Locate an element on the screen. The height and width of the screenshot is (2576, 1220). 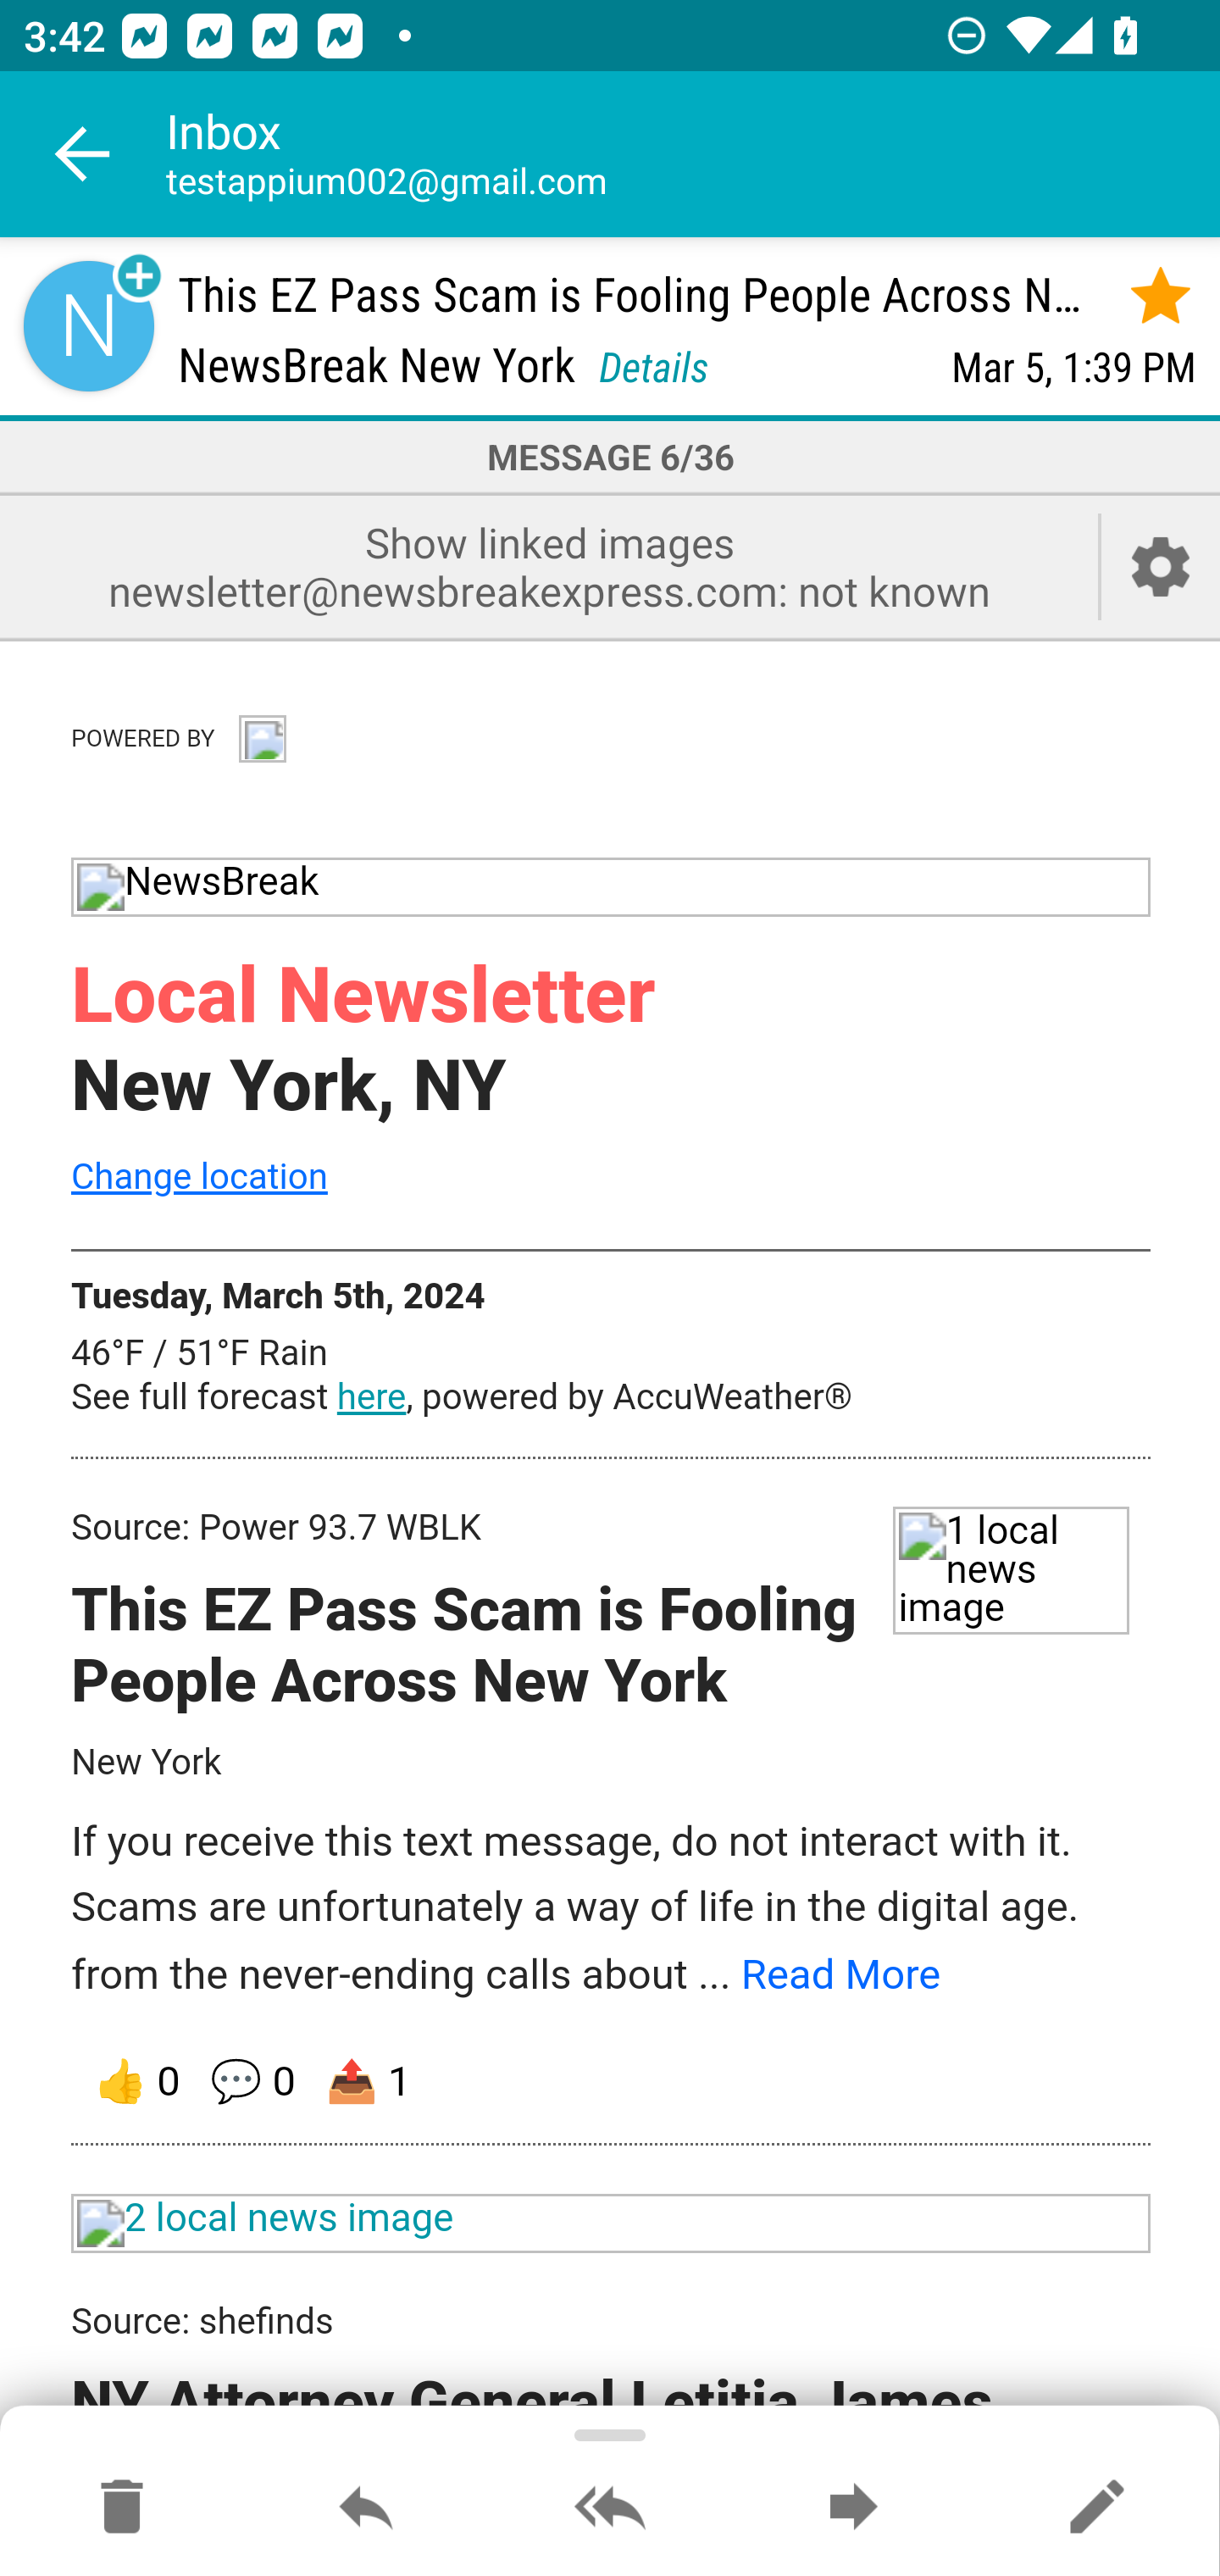
Reply is located at coordinates (366, 2508).